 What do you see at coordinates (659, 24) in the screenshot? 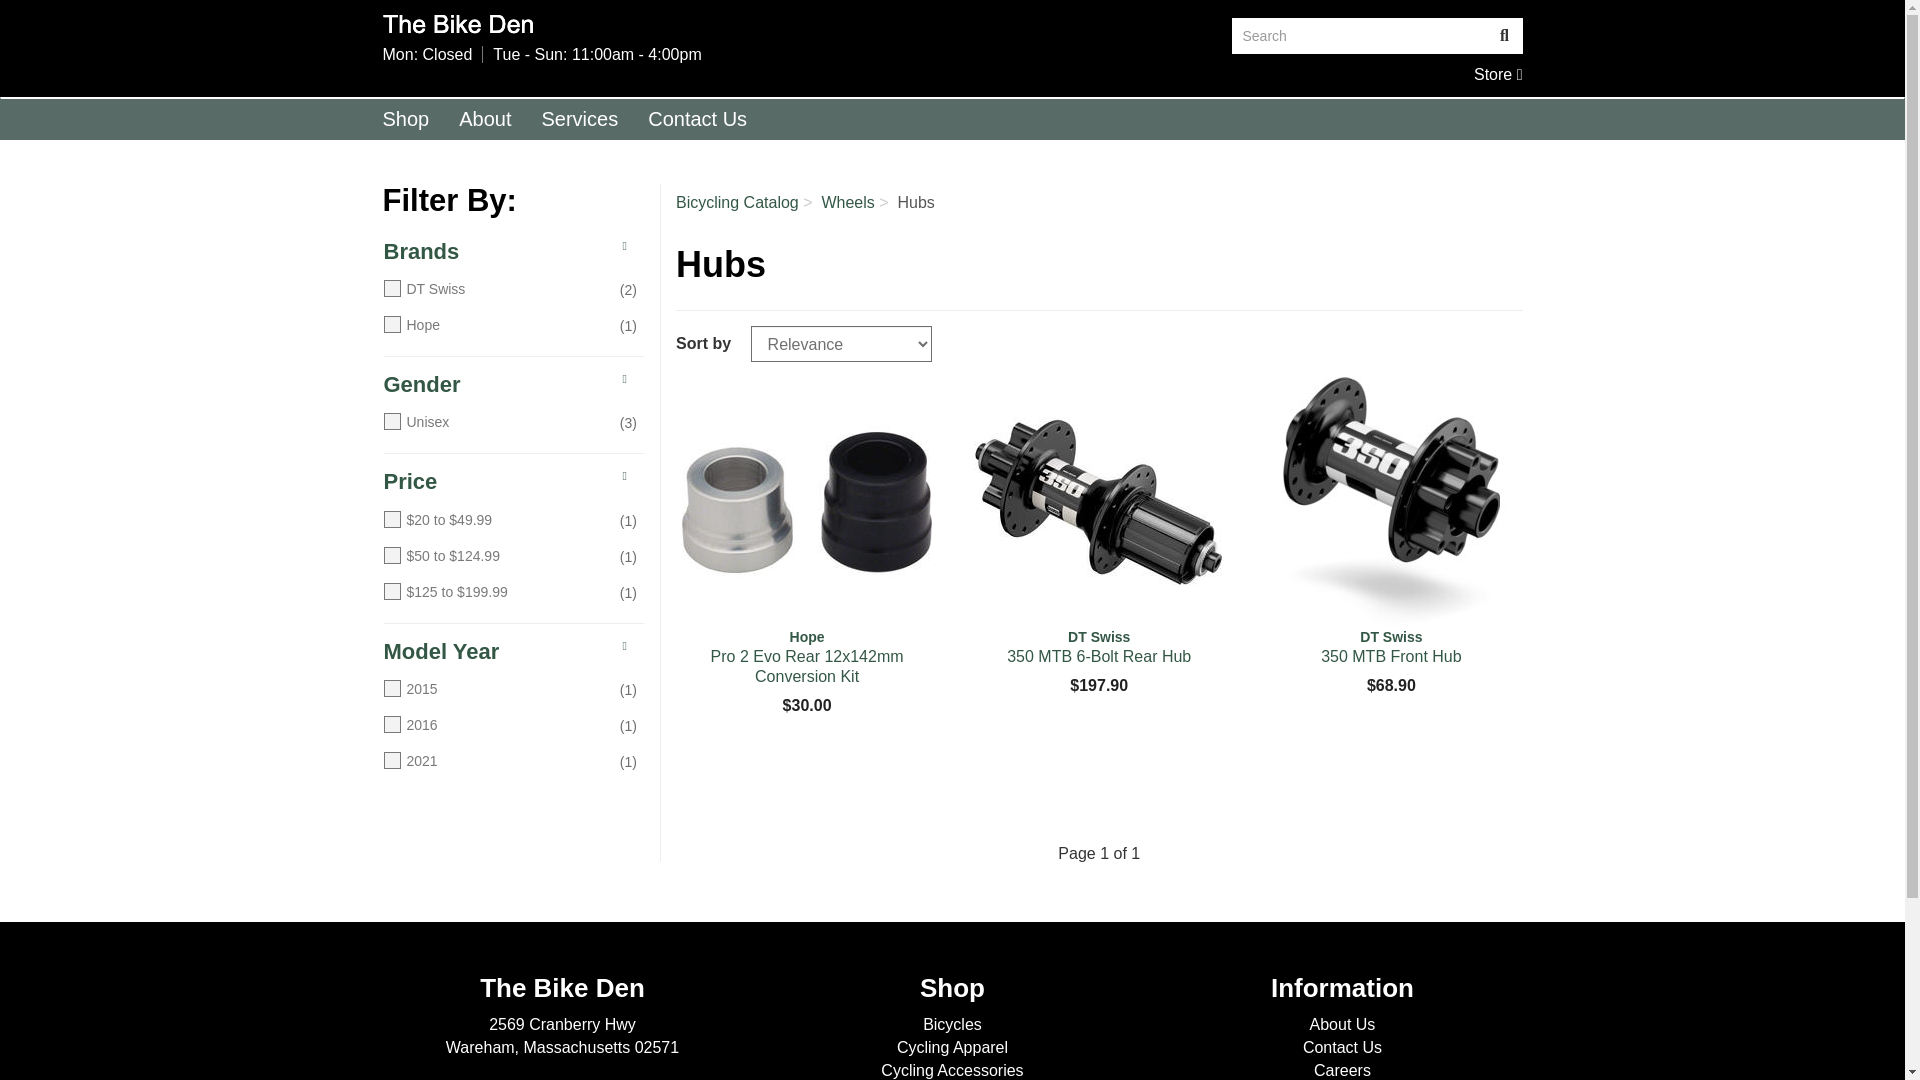
I see `The Bike Den Home Page` at bounding box center [659, 24].